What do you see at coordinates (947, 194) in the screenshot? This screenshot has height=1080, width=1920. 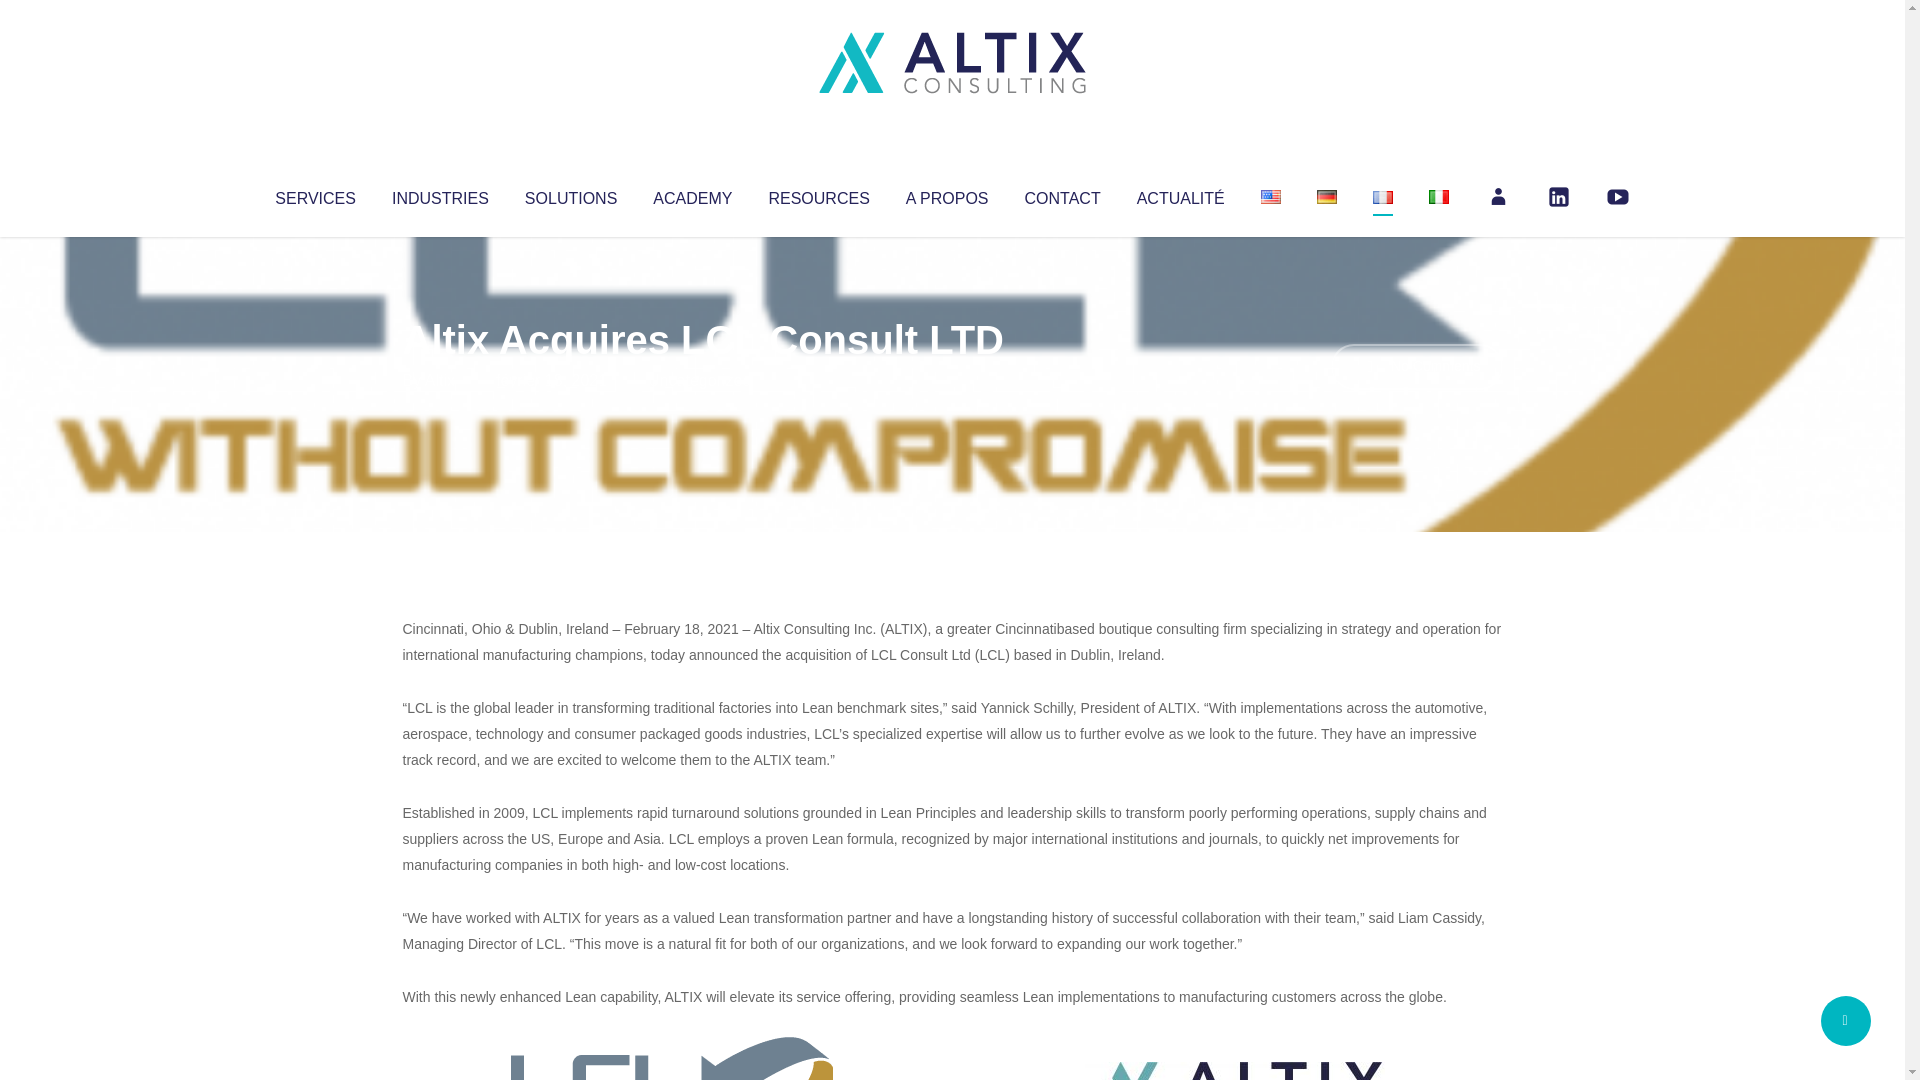 I see `A PROPOS` at bounding box center [947, 194].